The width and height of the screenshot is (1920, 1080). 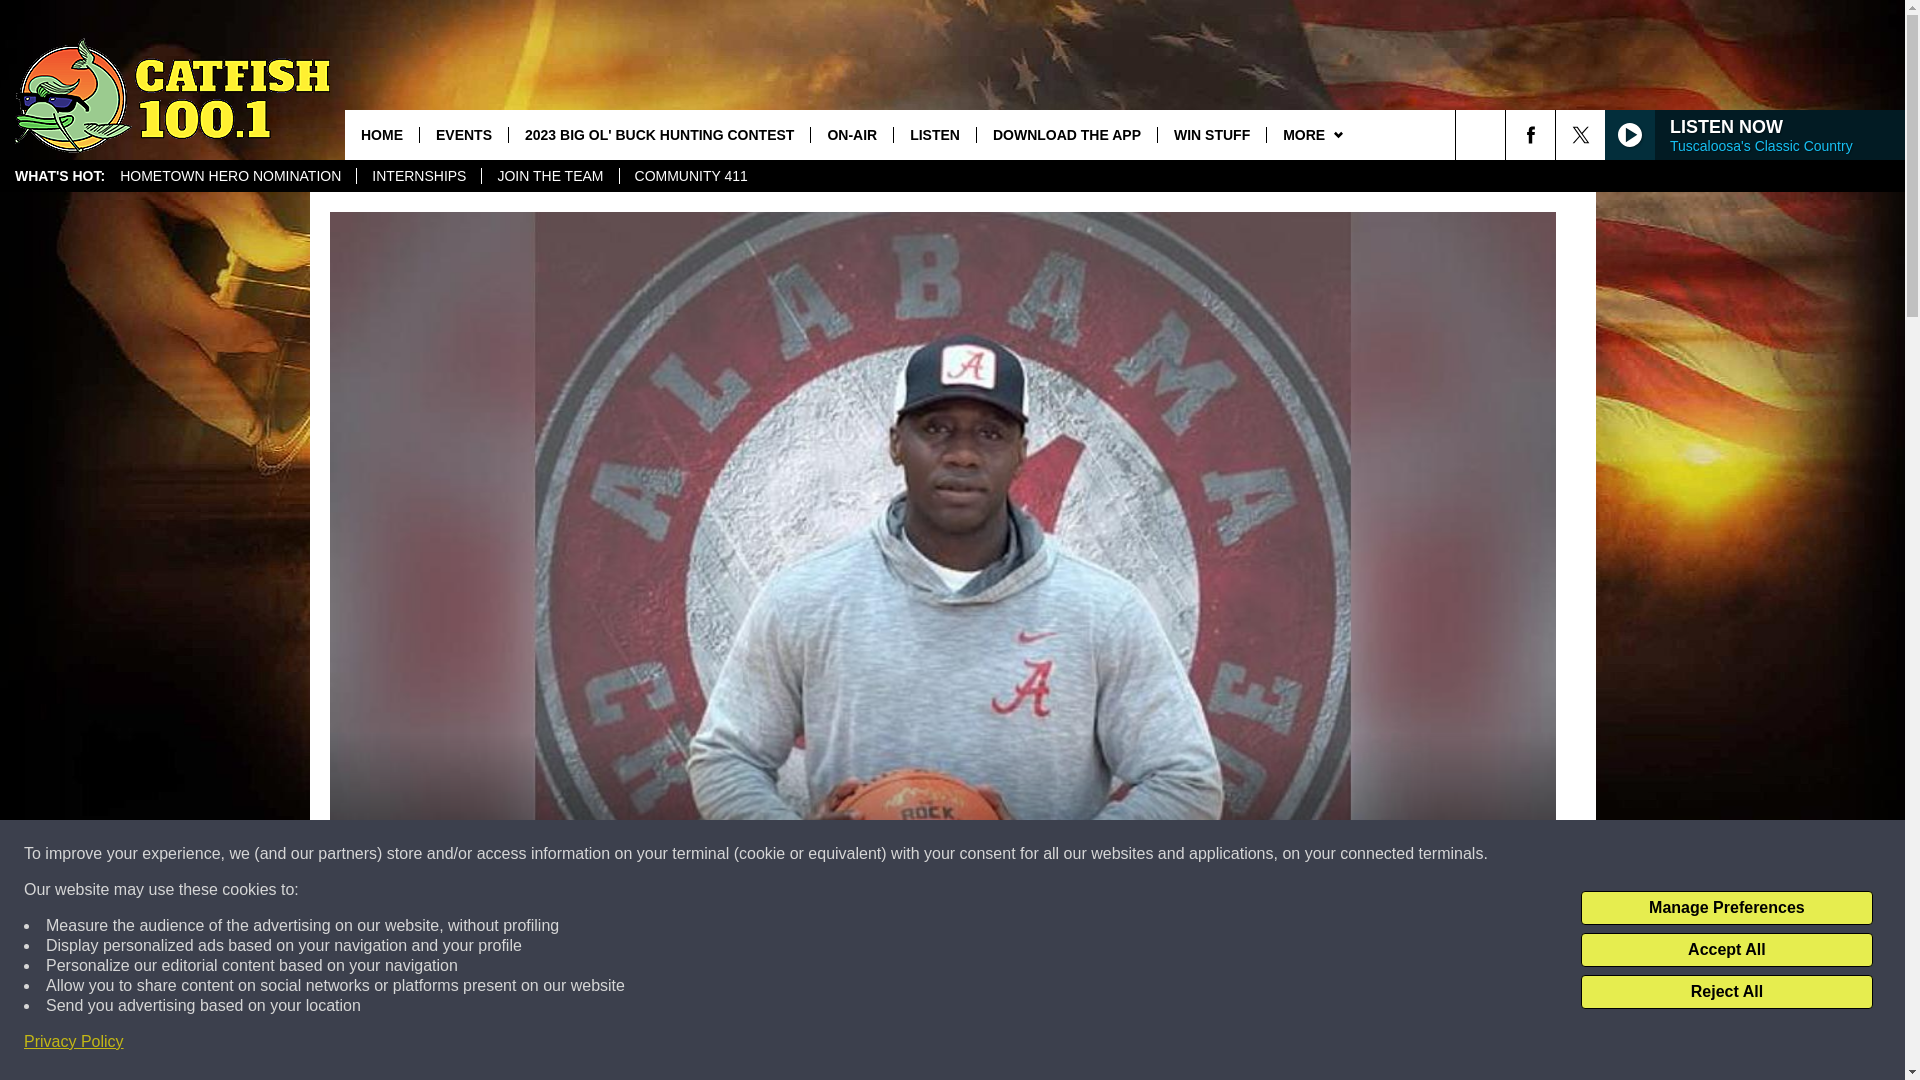 I want to click on Privacy Policy, so click(x=74, y=1042).